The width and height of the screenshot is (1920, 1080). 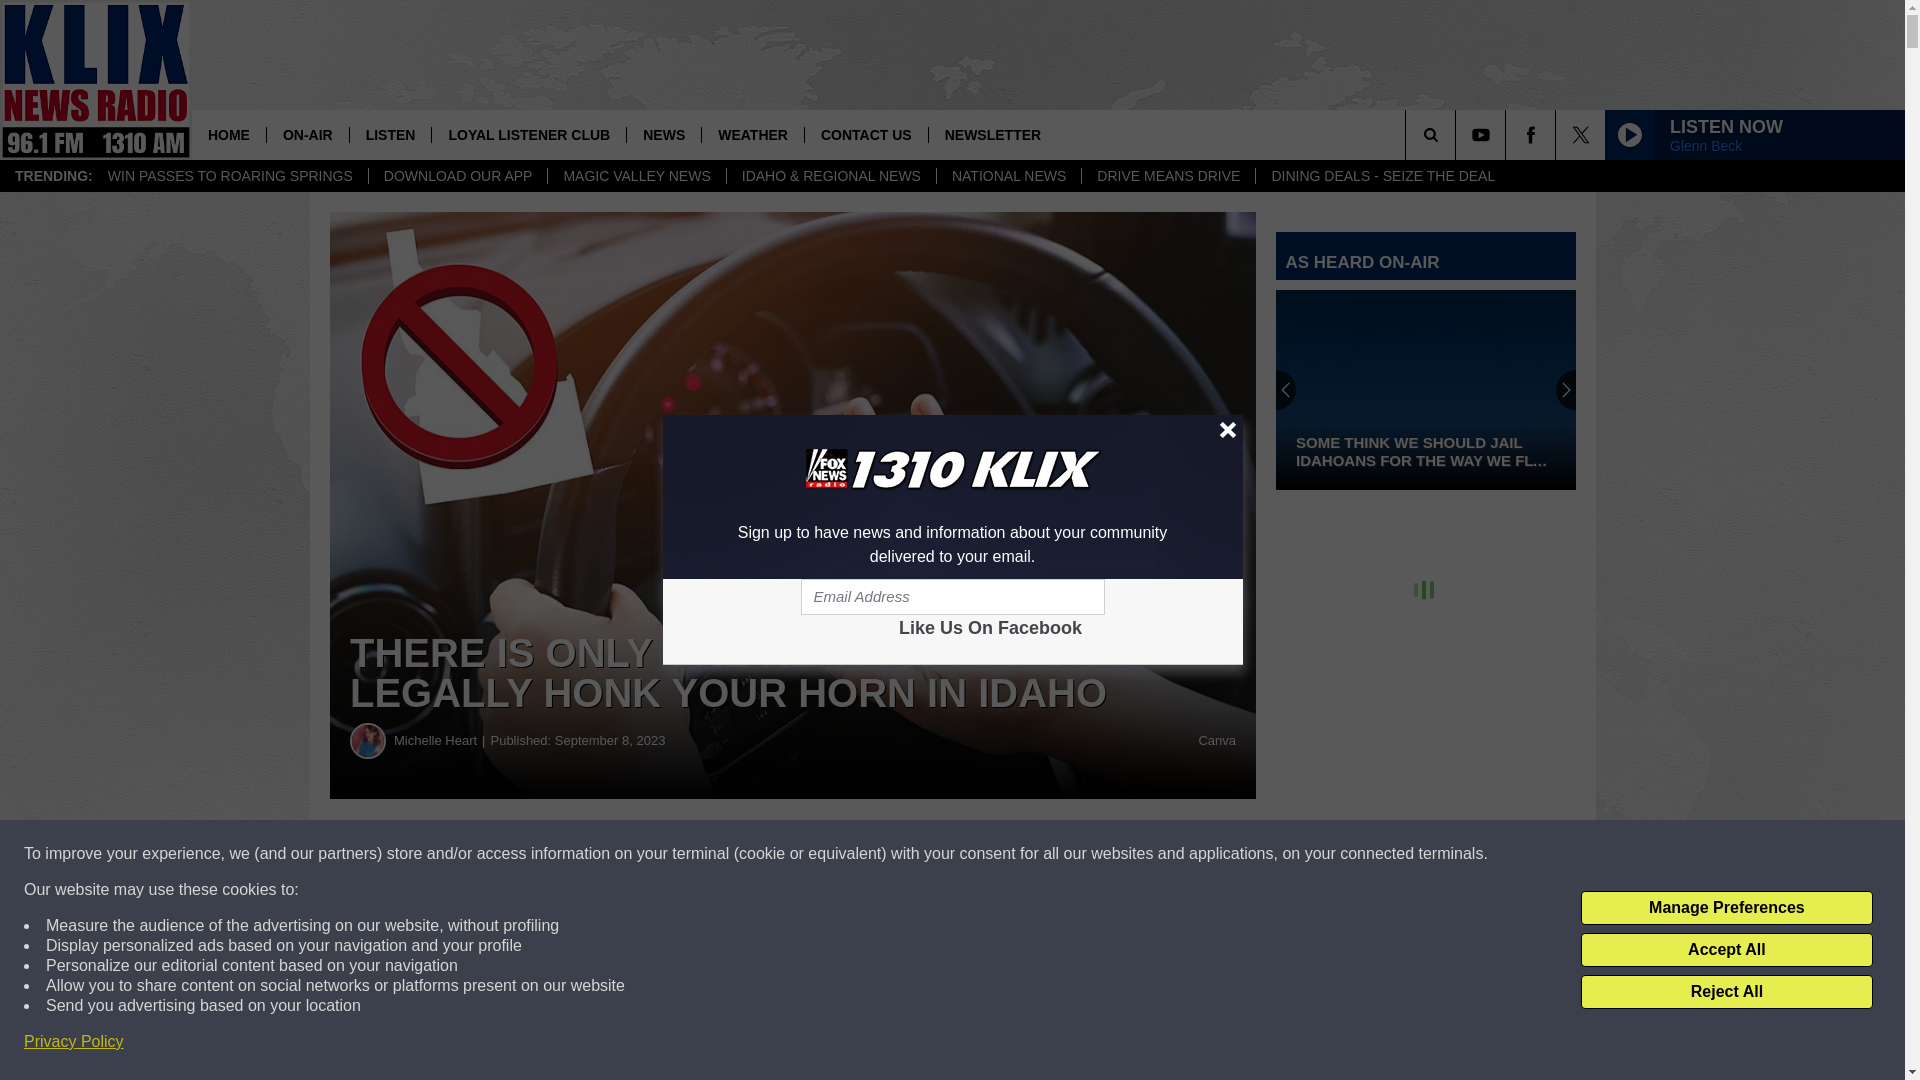 What do you see at coordinates (230, 176) in the screenshot?
I see `WIN PASSES TO ROARING SPRINGS` at bounding box center [230, 176].